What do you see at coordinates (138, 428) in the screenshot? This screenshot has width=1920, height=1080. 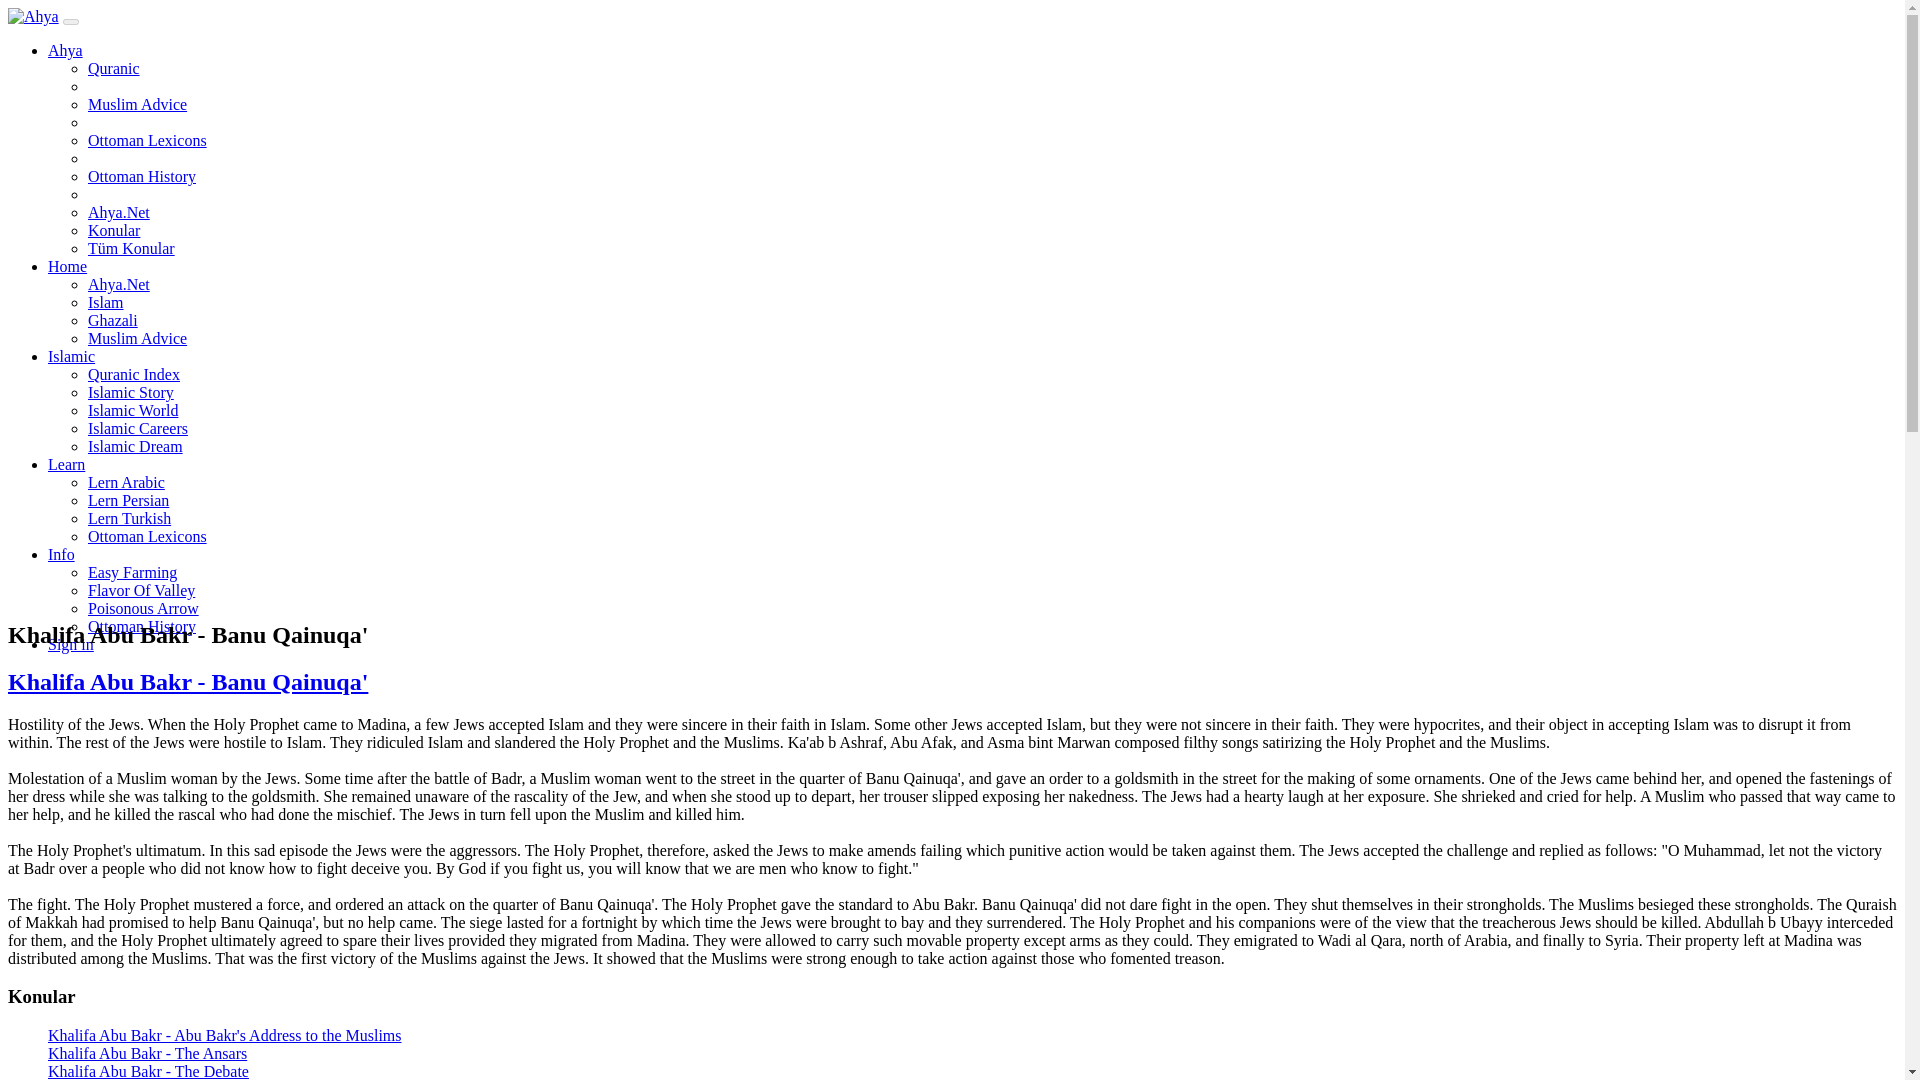 I see `Islamic Careers` at bounding box center [138, 428].